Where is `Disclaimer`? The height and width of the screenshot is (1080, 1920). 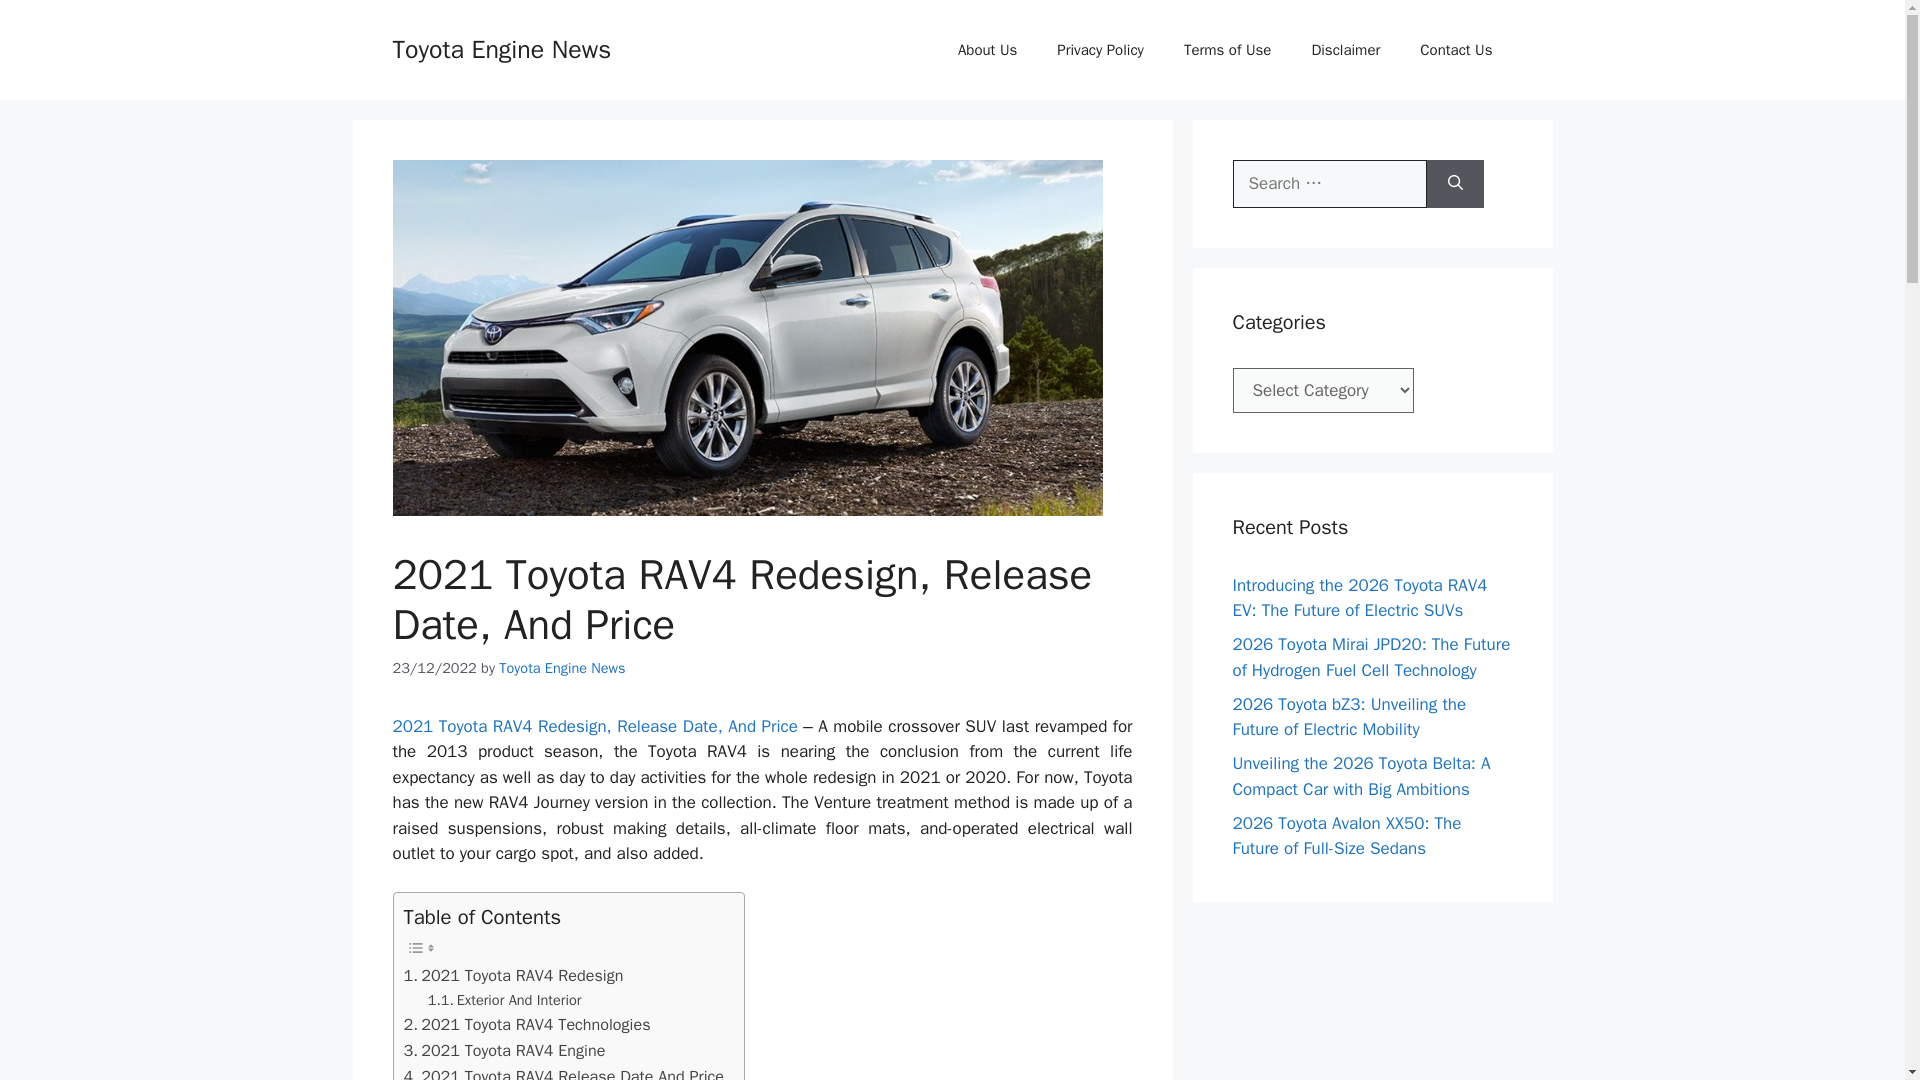
Disclaimer is located at coordinates (1344, 50).